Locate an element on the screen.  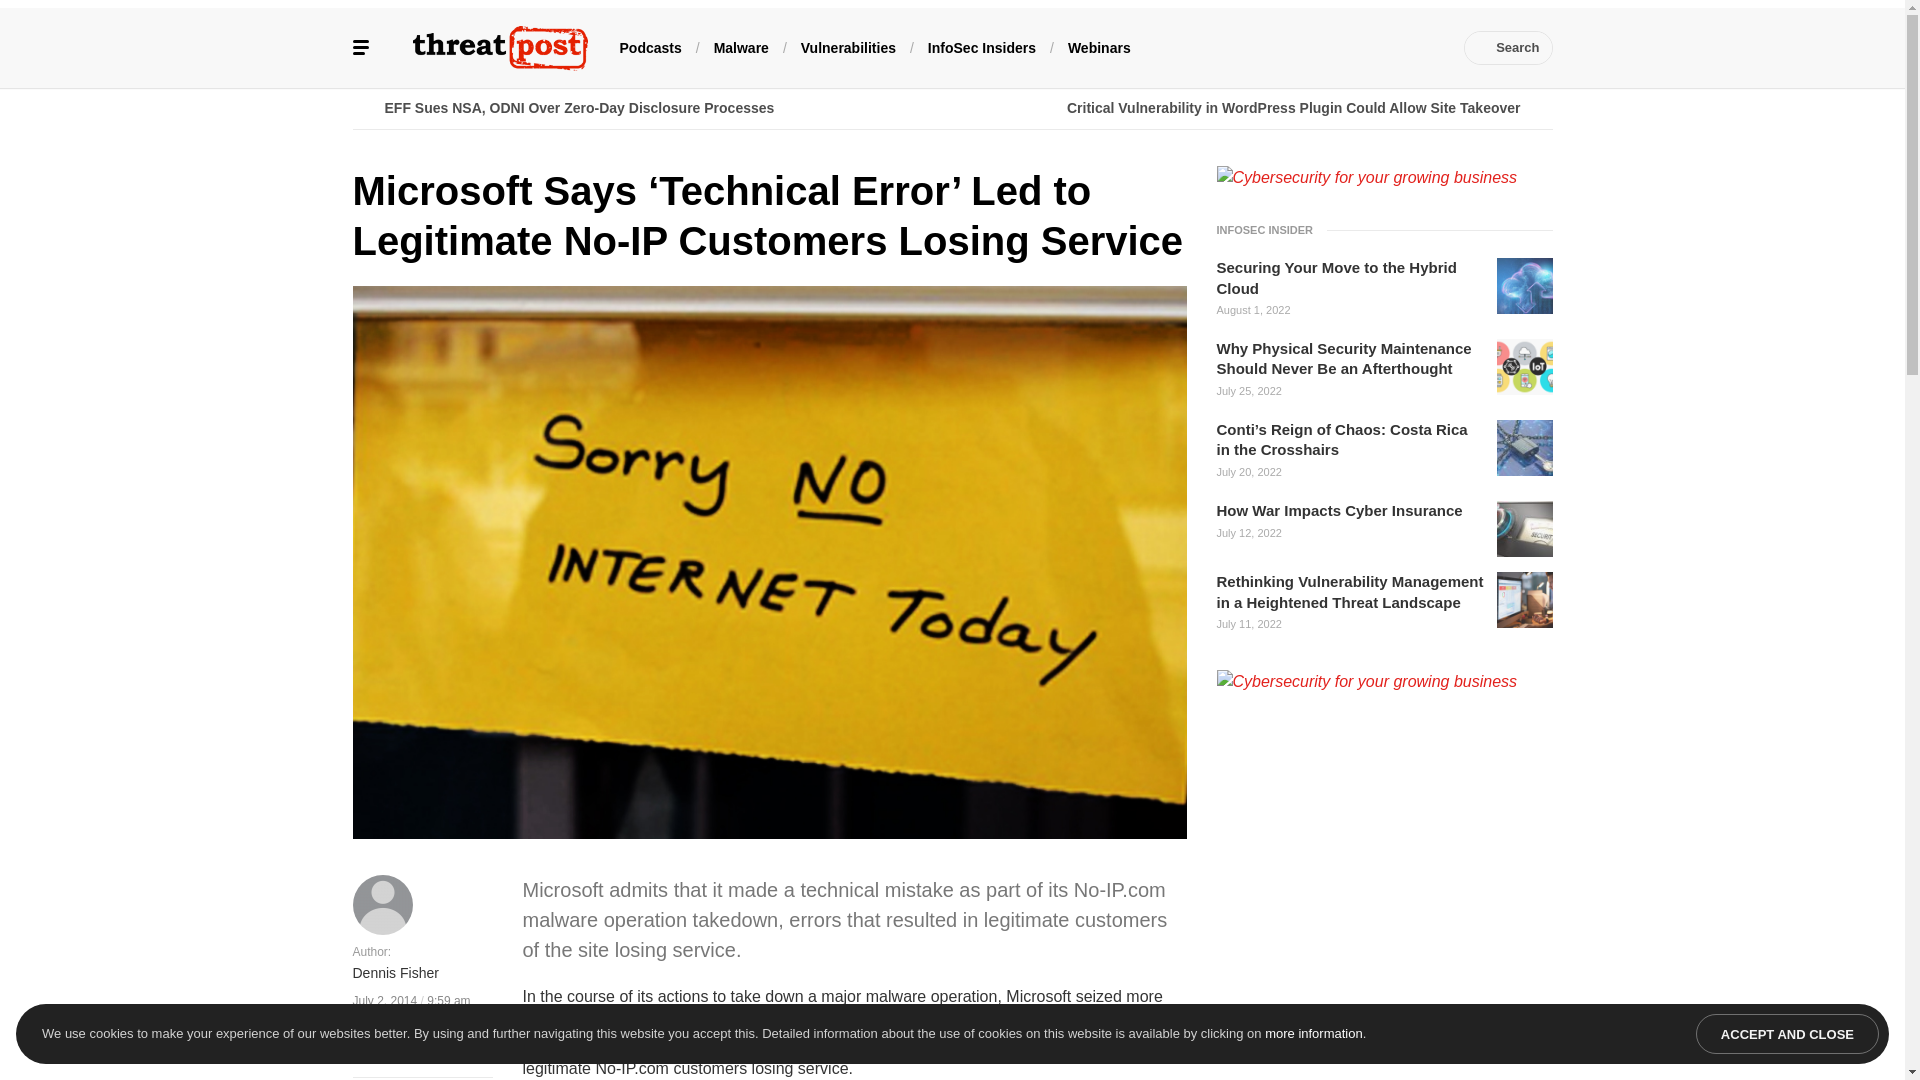
Dennis Fisher is located at coordinates (394, 974).